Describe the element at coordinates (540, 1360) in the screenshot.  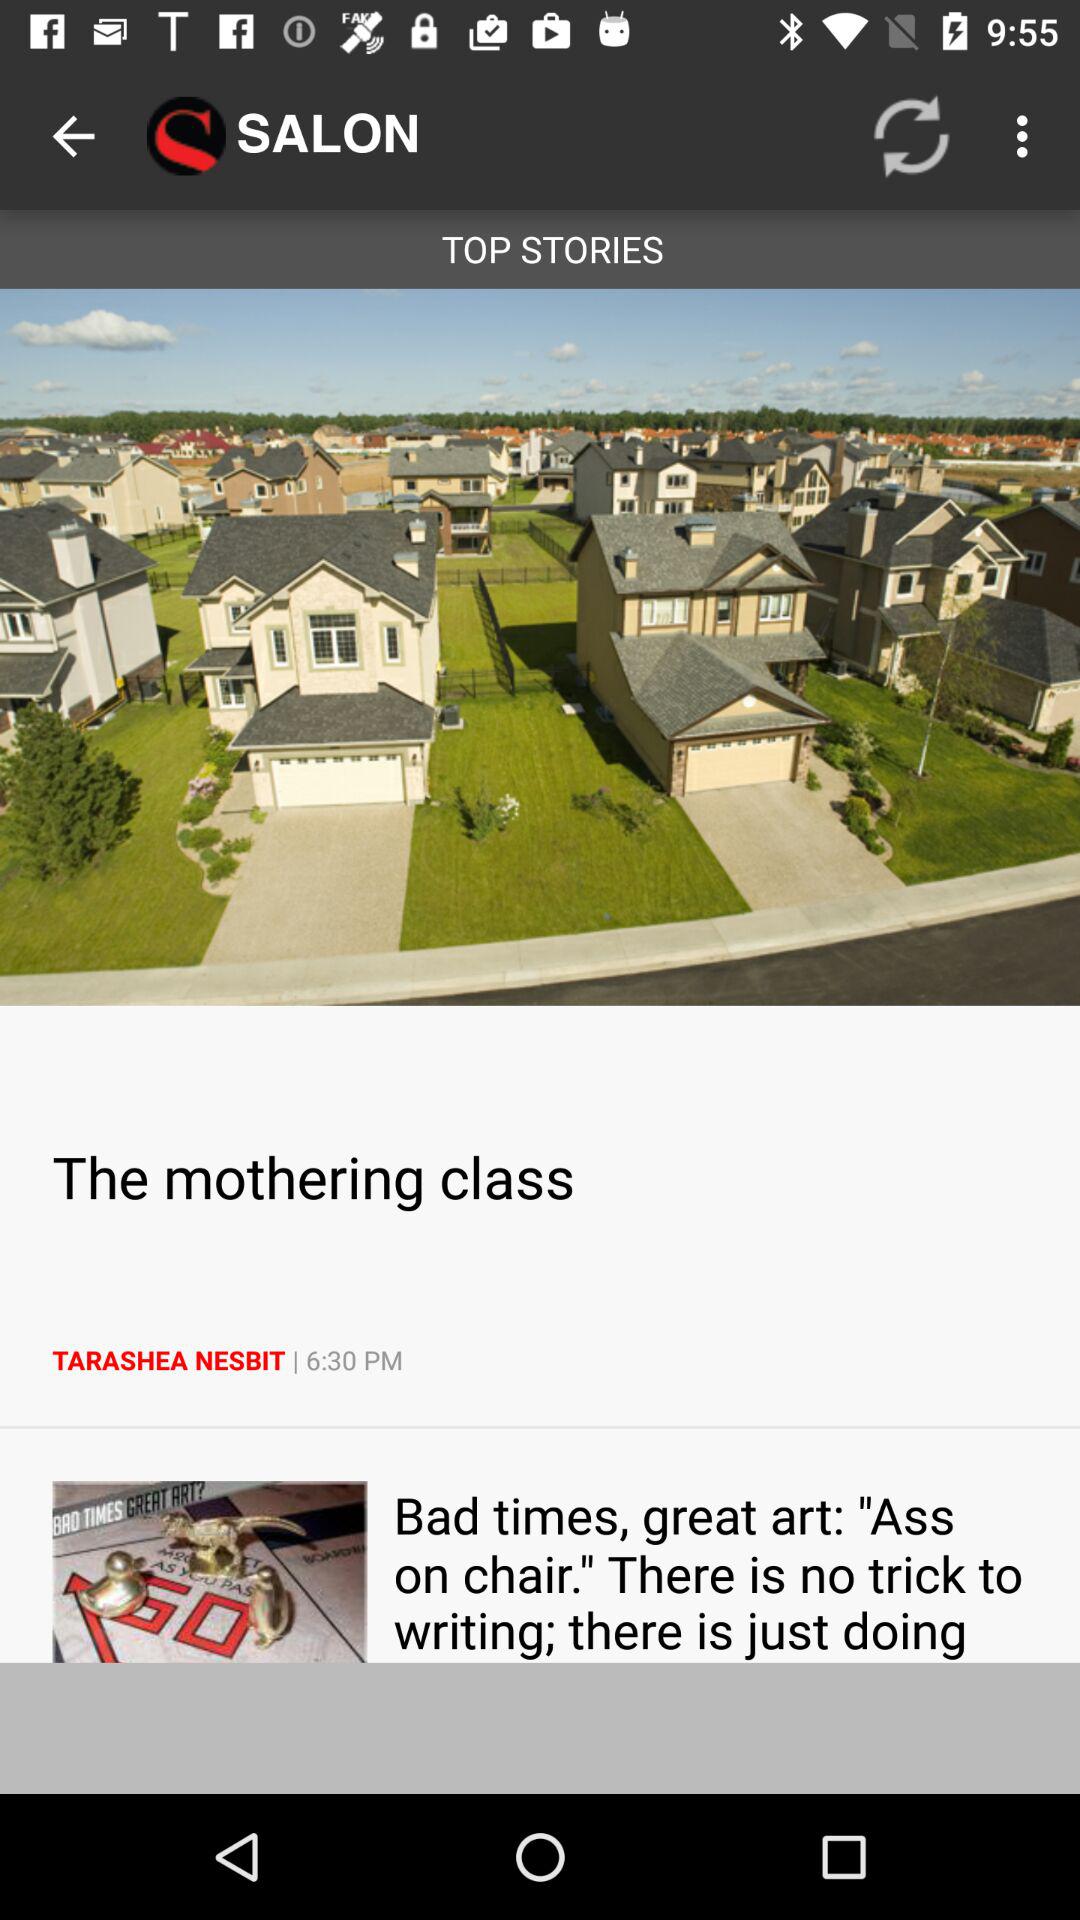
I see `choose tarashea nesbit 6 item` at that location.